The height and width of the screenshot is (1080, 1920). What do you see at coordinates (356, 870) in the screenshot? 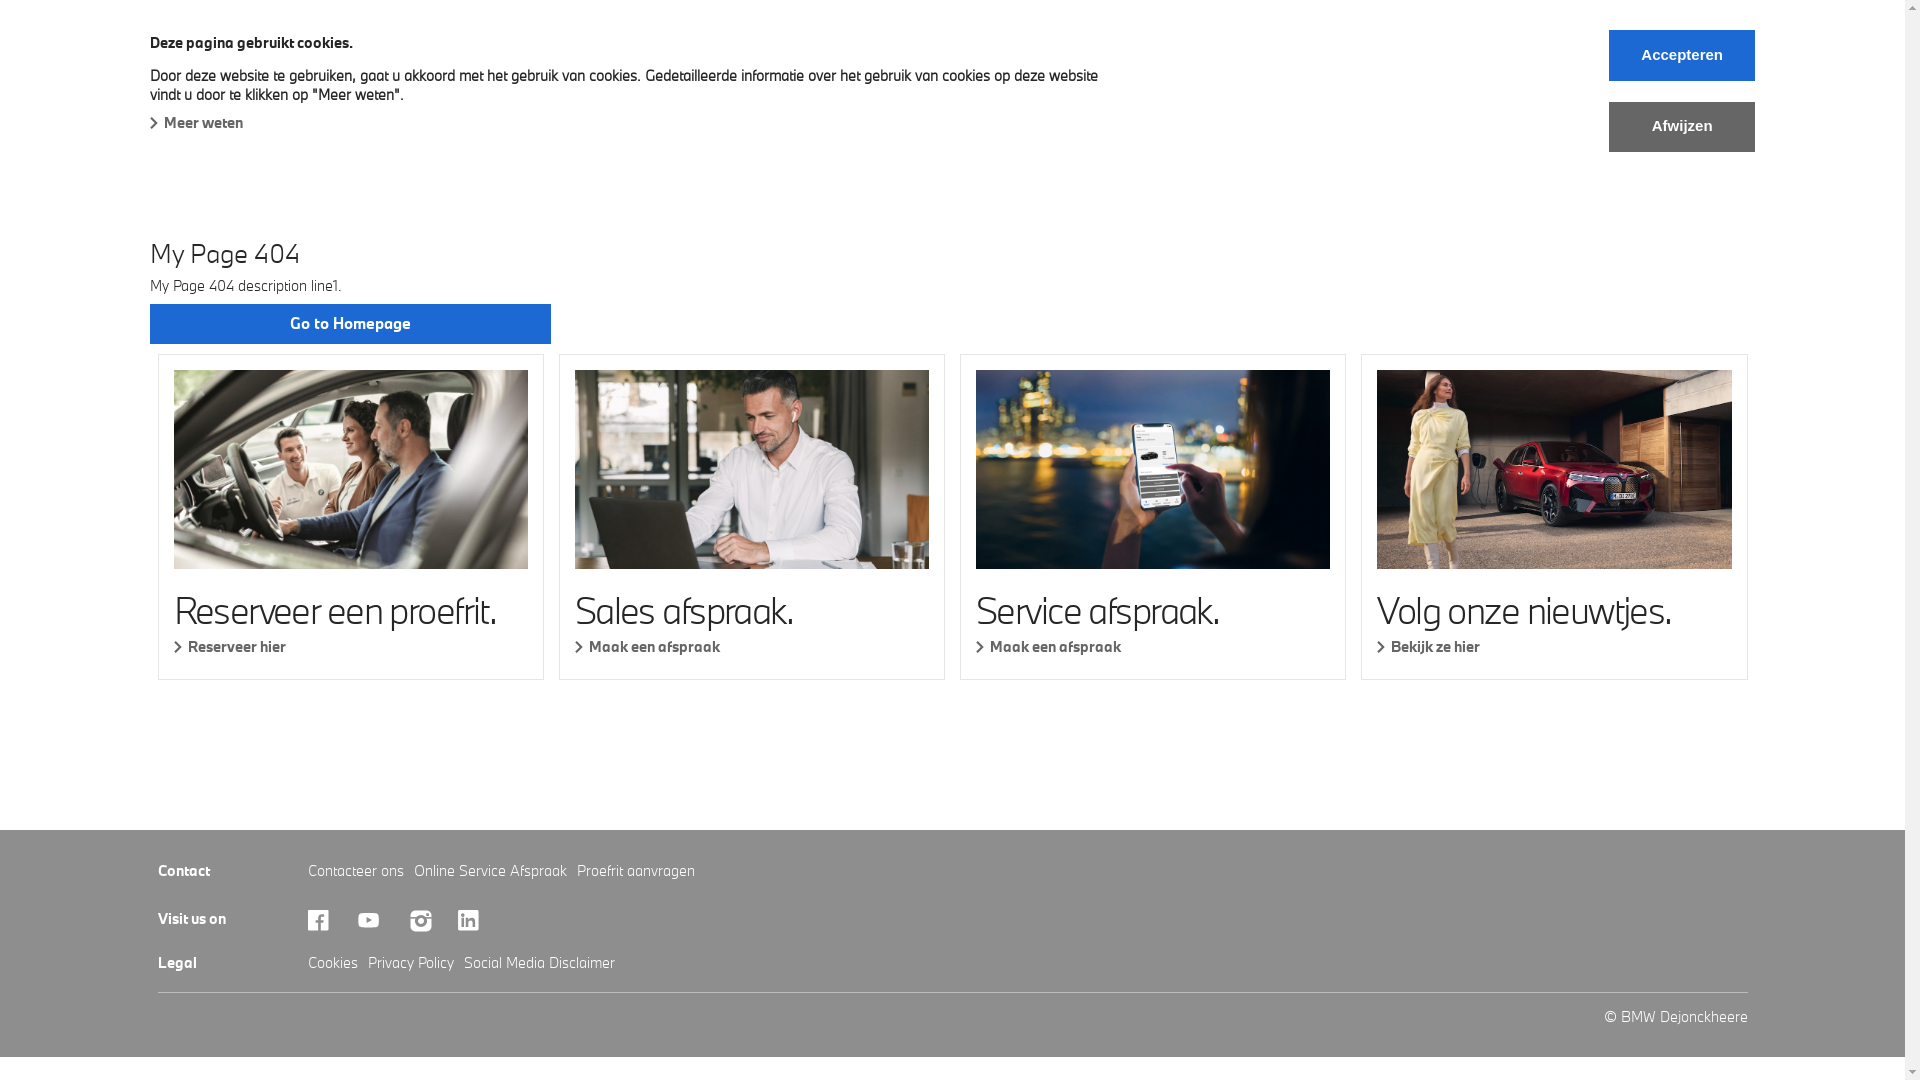
I see `Contacteer ons` at bounding box center [356, 870].